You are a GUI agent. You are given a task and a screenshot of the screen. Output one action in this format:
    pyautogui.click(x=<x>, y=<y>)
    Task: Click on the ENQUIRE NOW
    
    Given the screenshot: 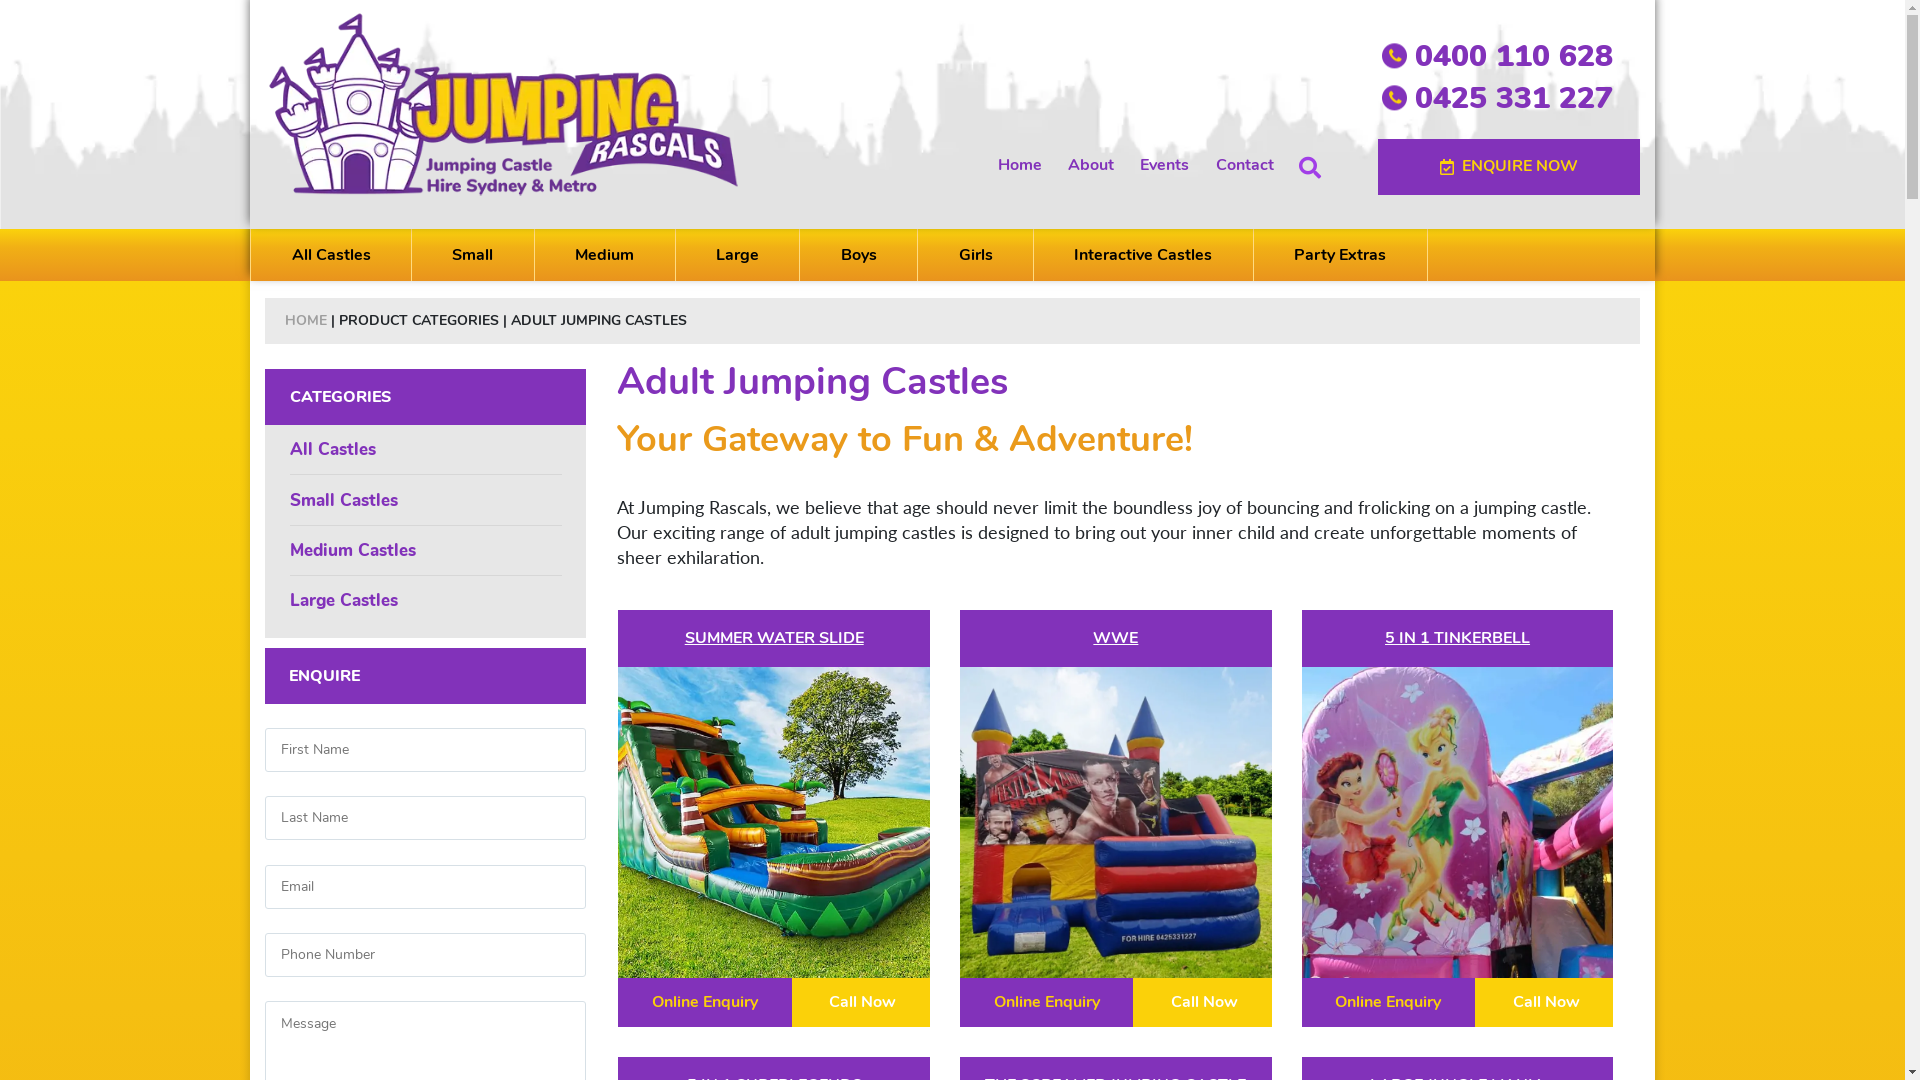 What is the action you would take?
    pyautogui.click(x=1509, y=167)
    